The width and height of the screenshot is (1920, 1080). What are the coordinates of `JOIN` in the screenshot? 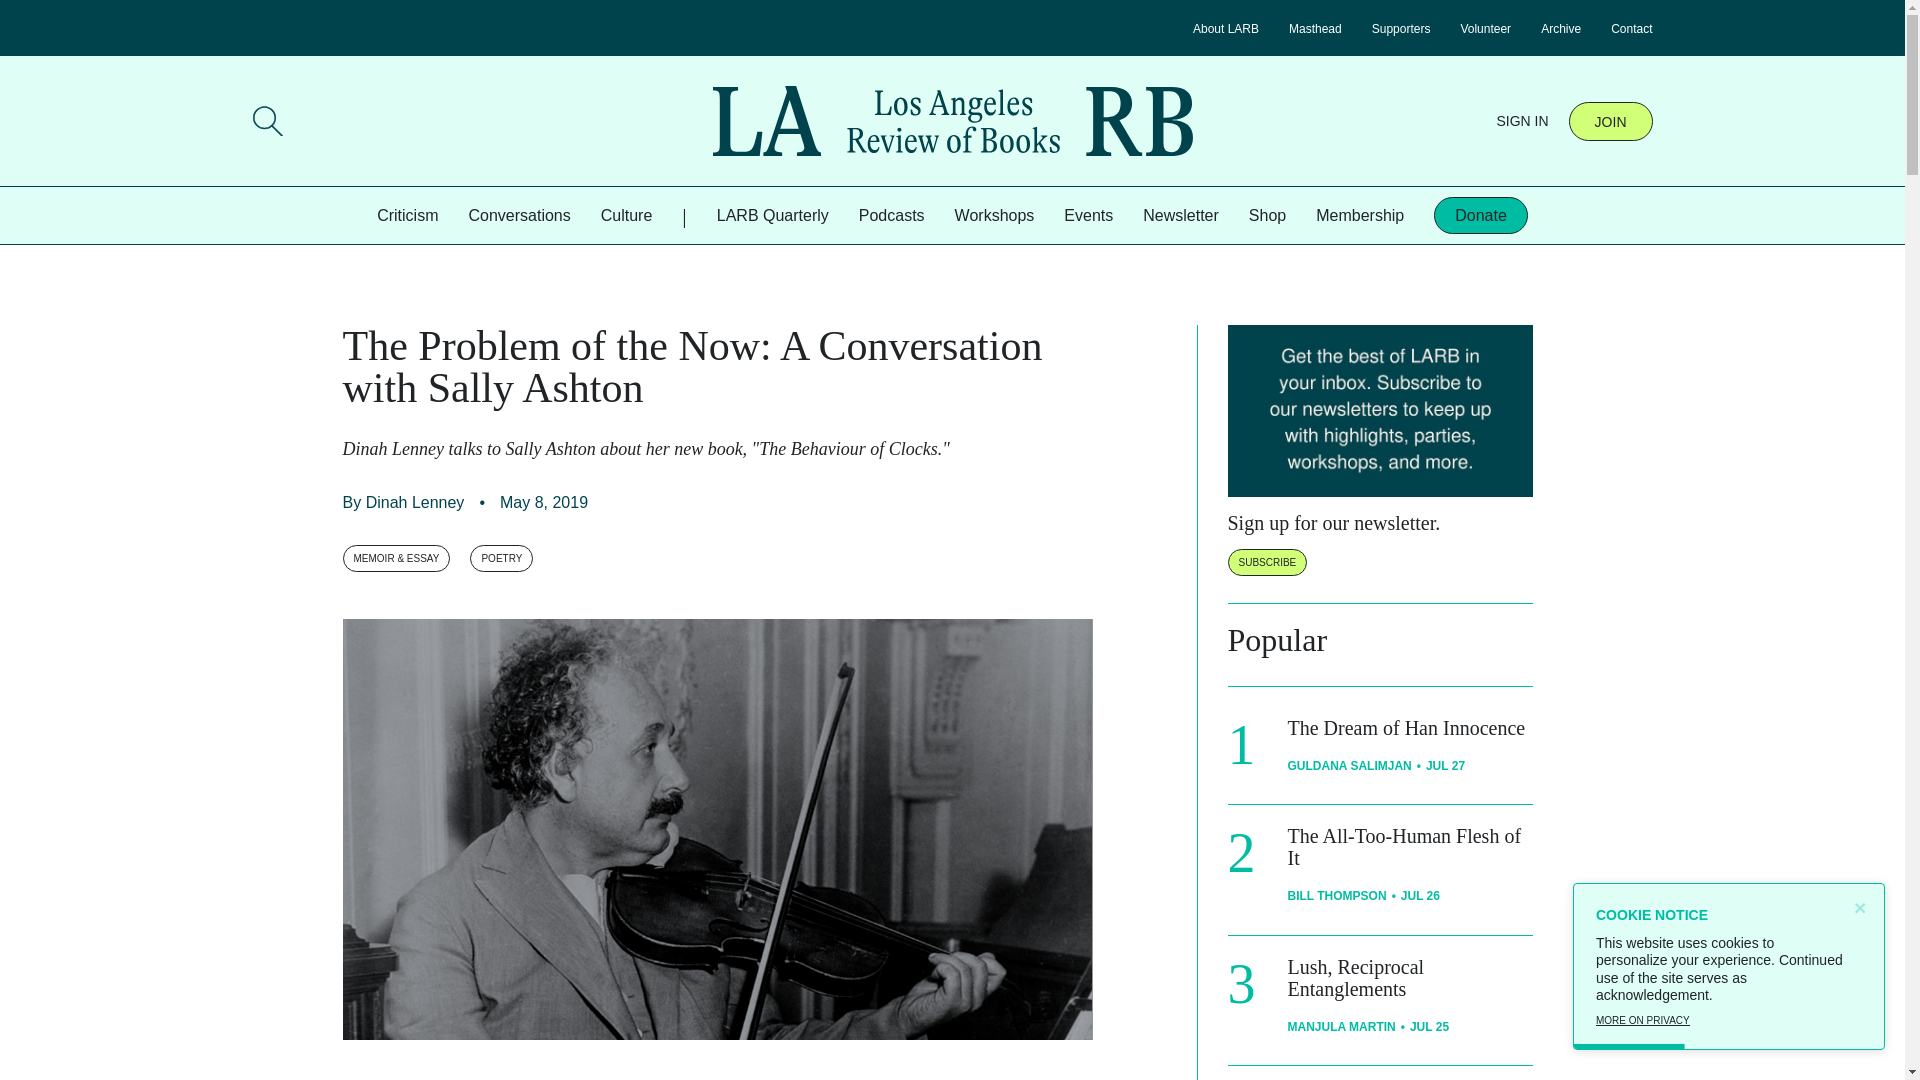 It's located at (1610, 121).